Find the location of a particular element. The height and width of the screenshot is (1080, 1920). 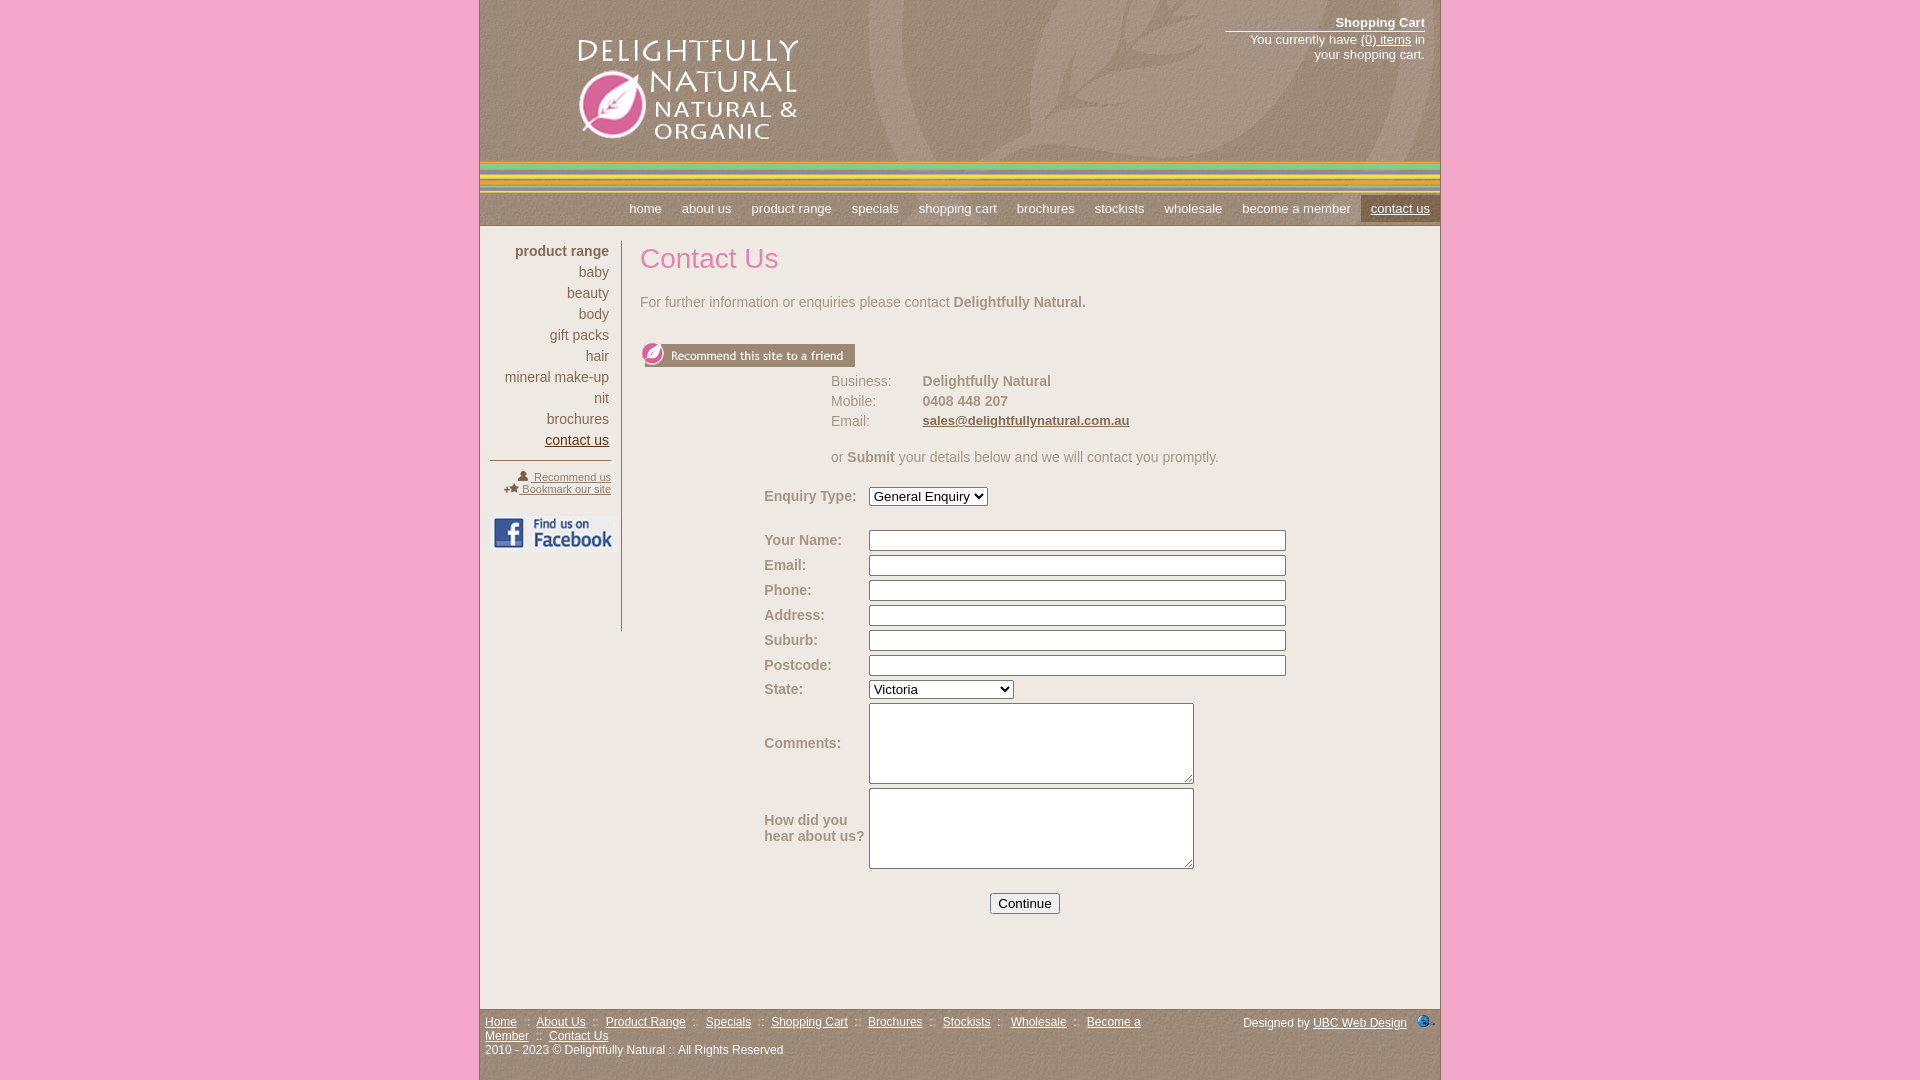

Specials is located at coordinates (728, 1022).